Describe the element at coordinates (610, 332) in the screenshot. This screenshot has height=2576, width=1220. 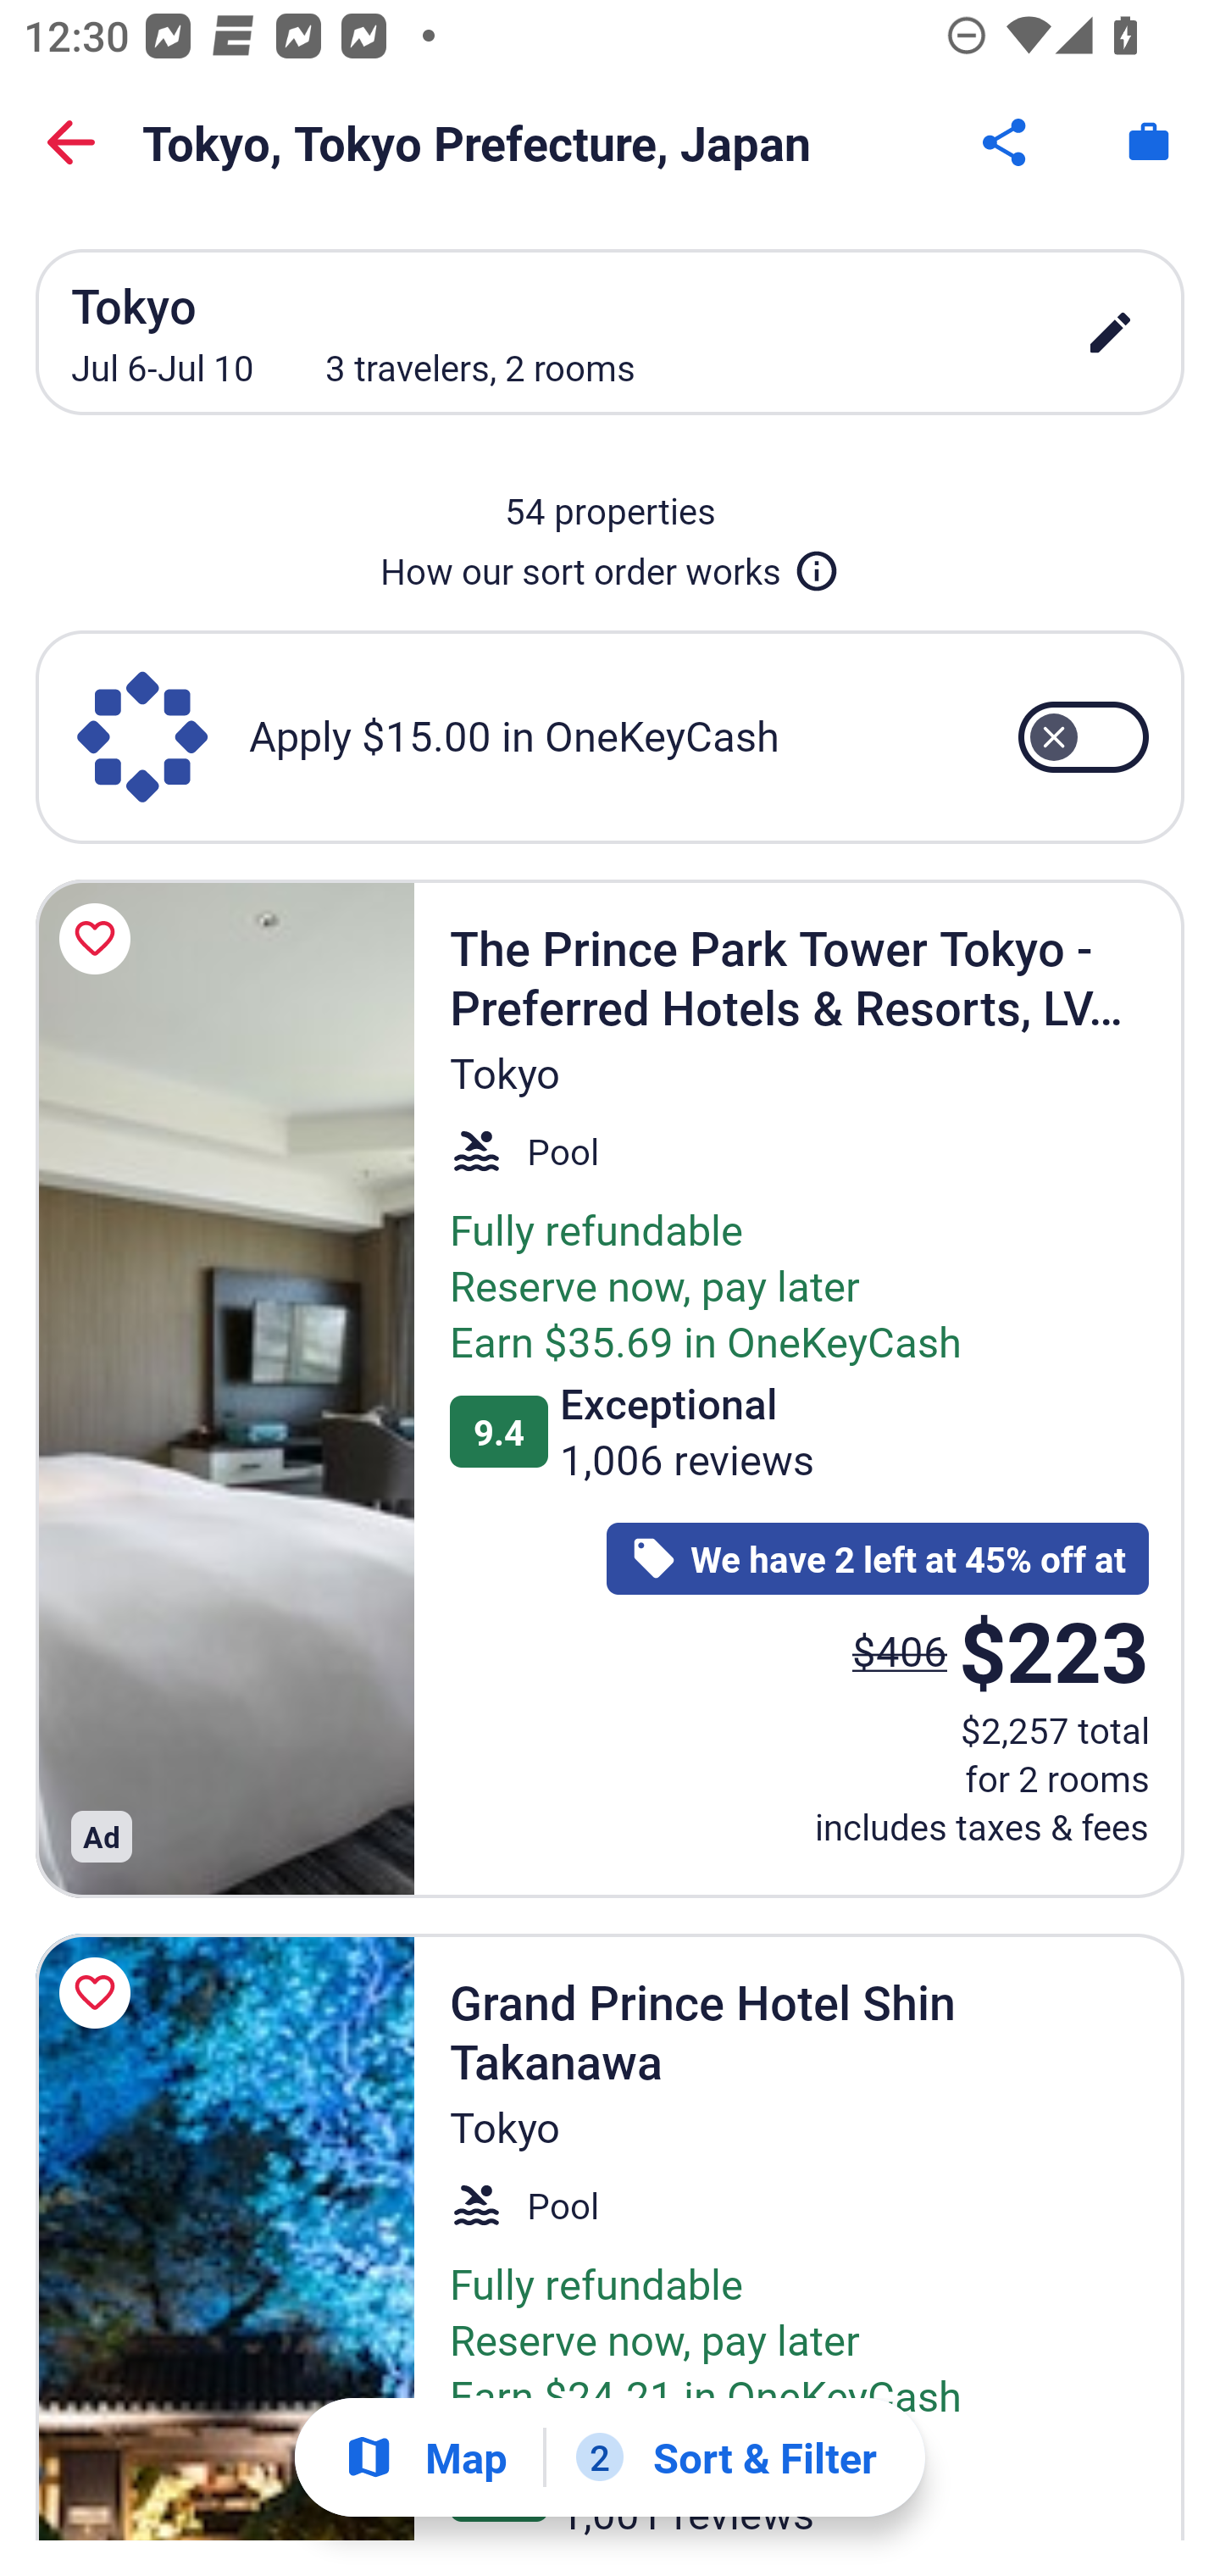
I see `Tokyo Jul 6-Jul 10 3 travelers, 2 rooms edit` at that location.